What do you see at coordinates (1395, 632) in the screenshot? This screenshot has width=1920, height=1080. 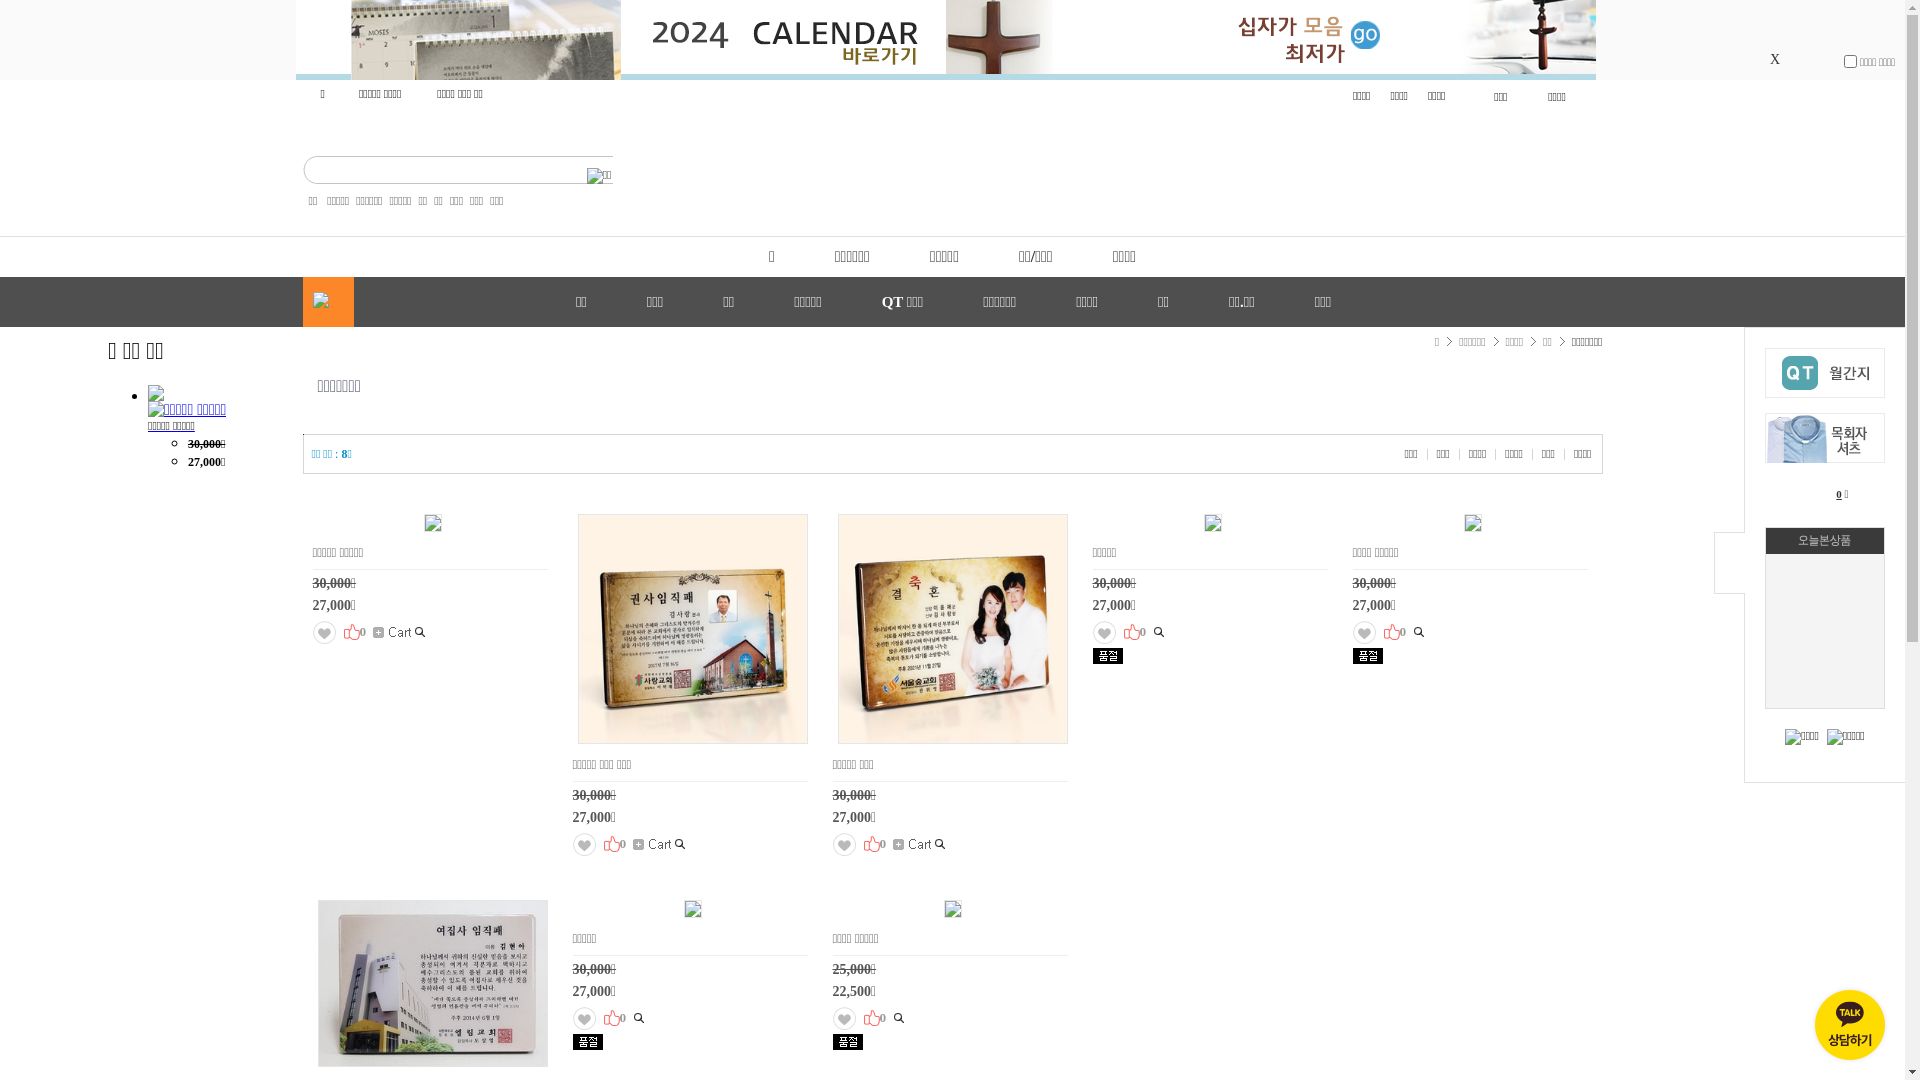 I see `0` at bounding box center [1395, 632].